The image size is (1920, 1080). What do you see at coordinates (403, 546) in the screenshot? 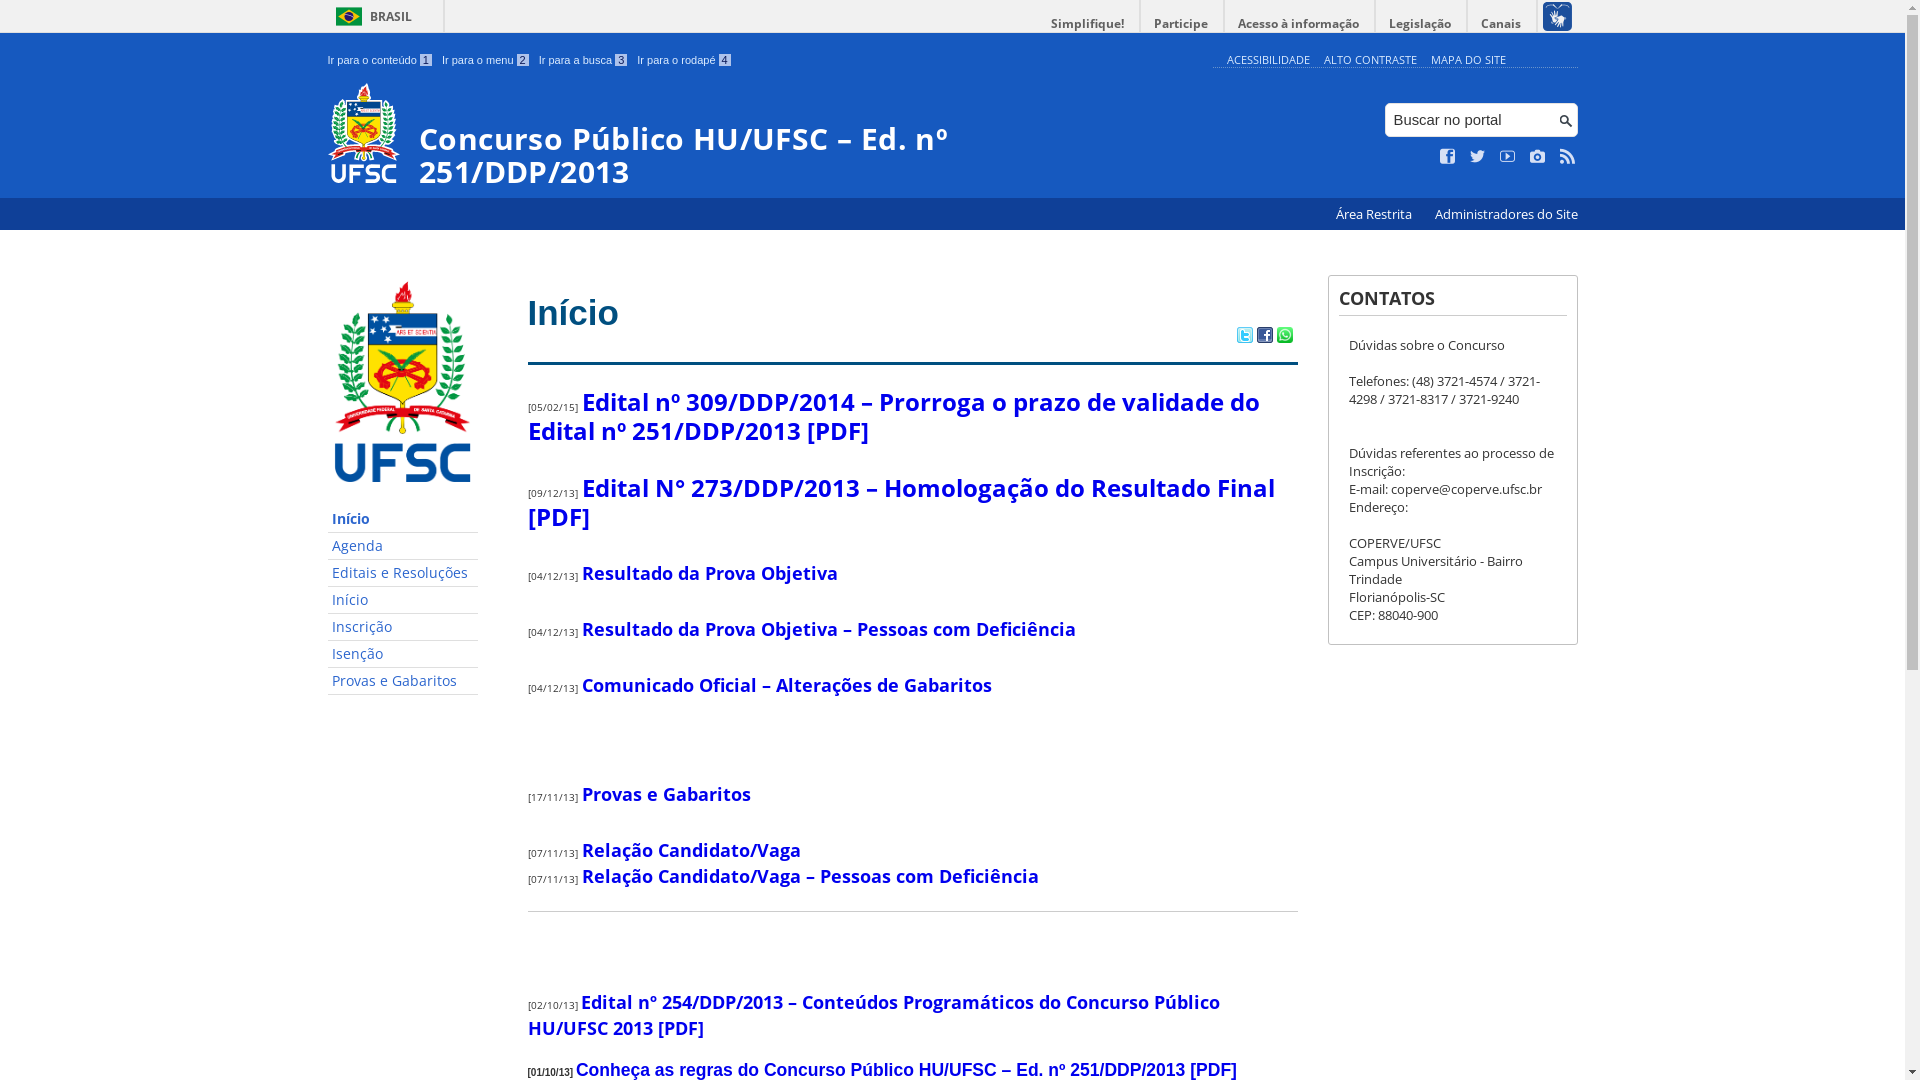
I see `Agenda` at bounding box center [403, 546].